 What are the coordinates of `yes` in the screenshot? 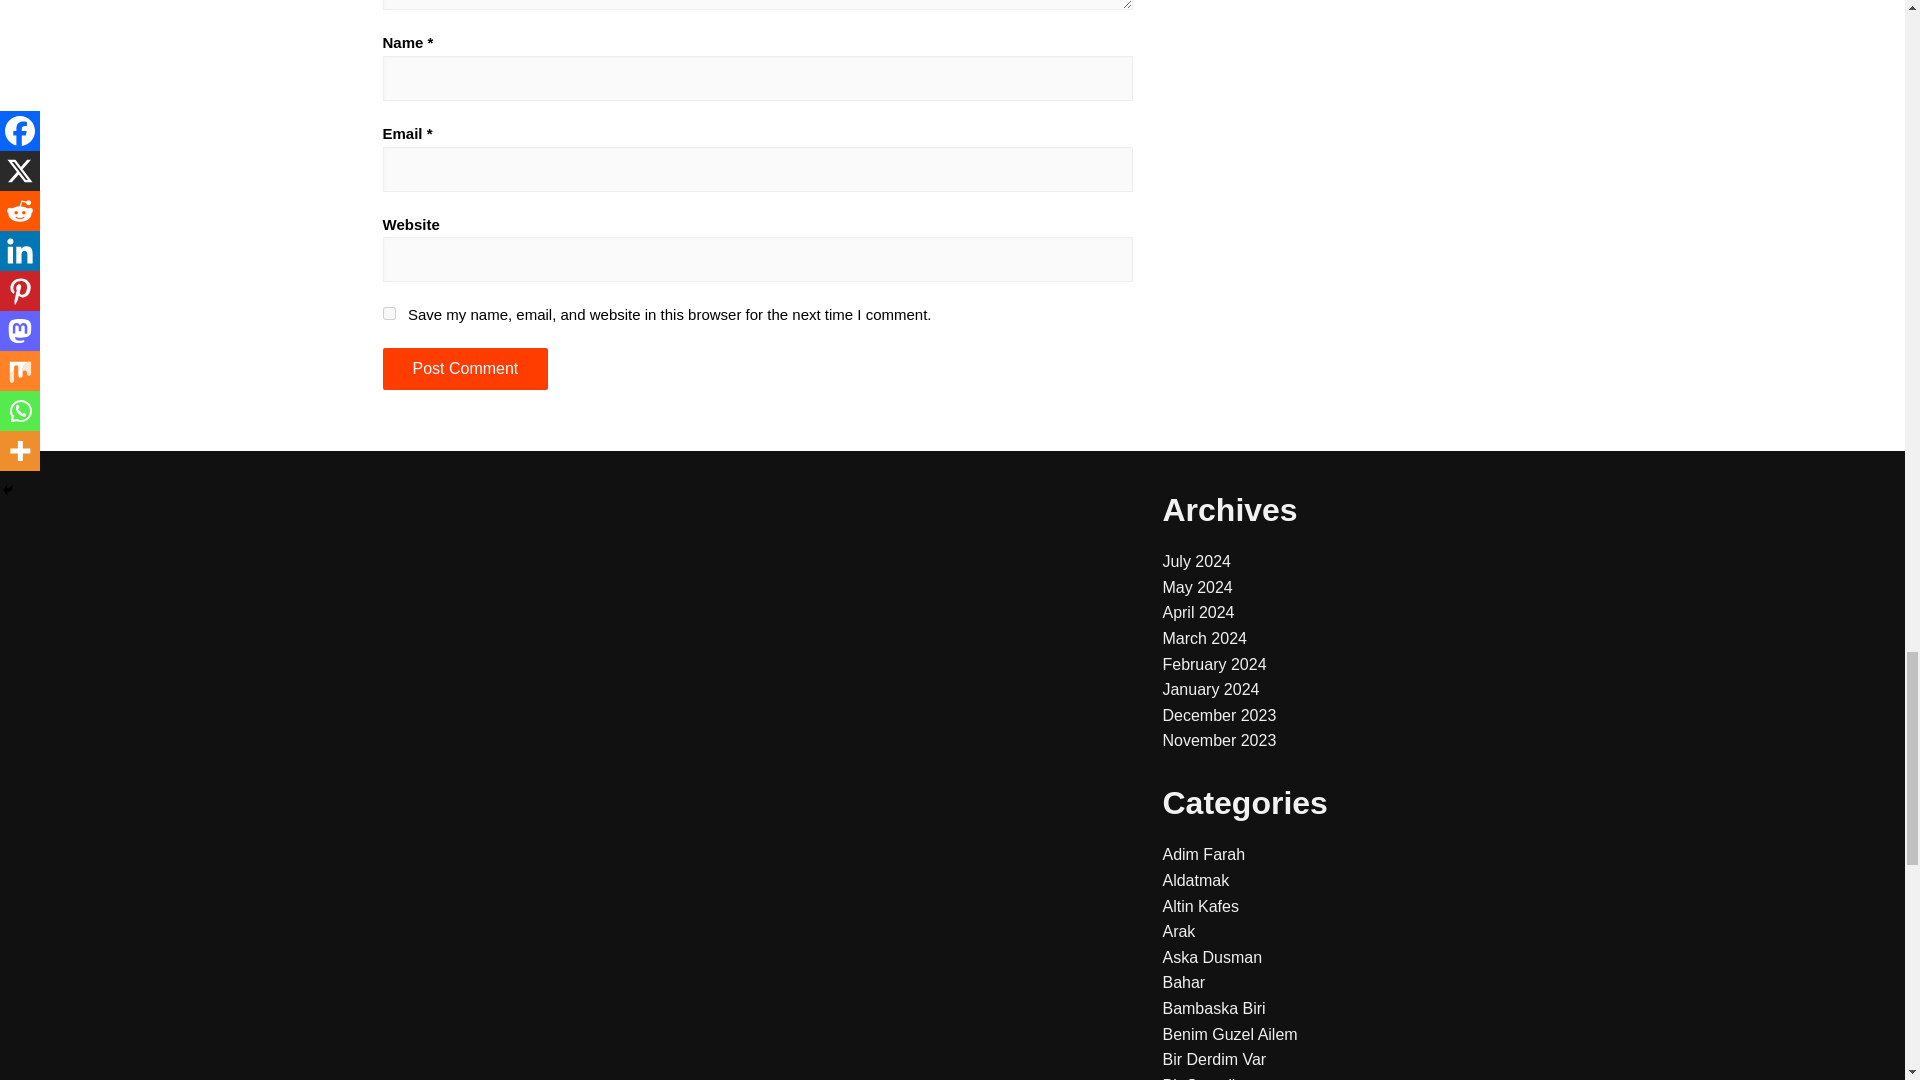 It's located at (388, 312).